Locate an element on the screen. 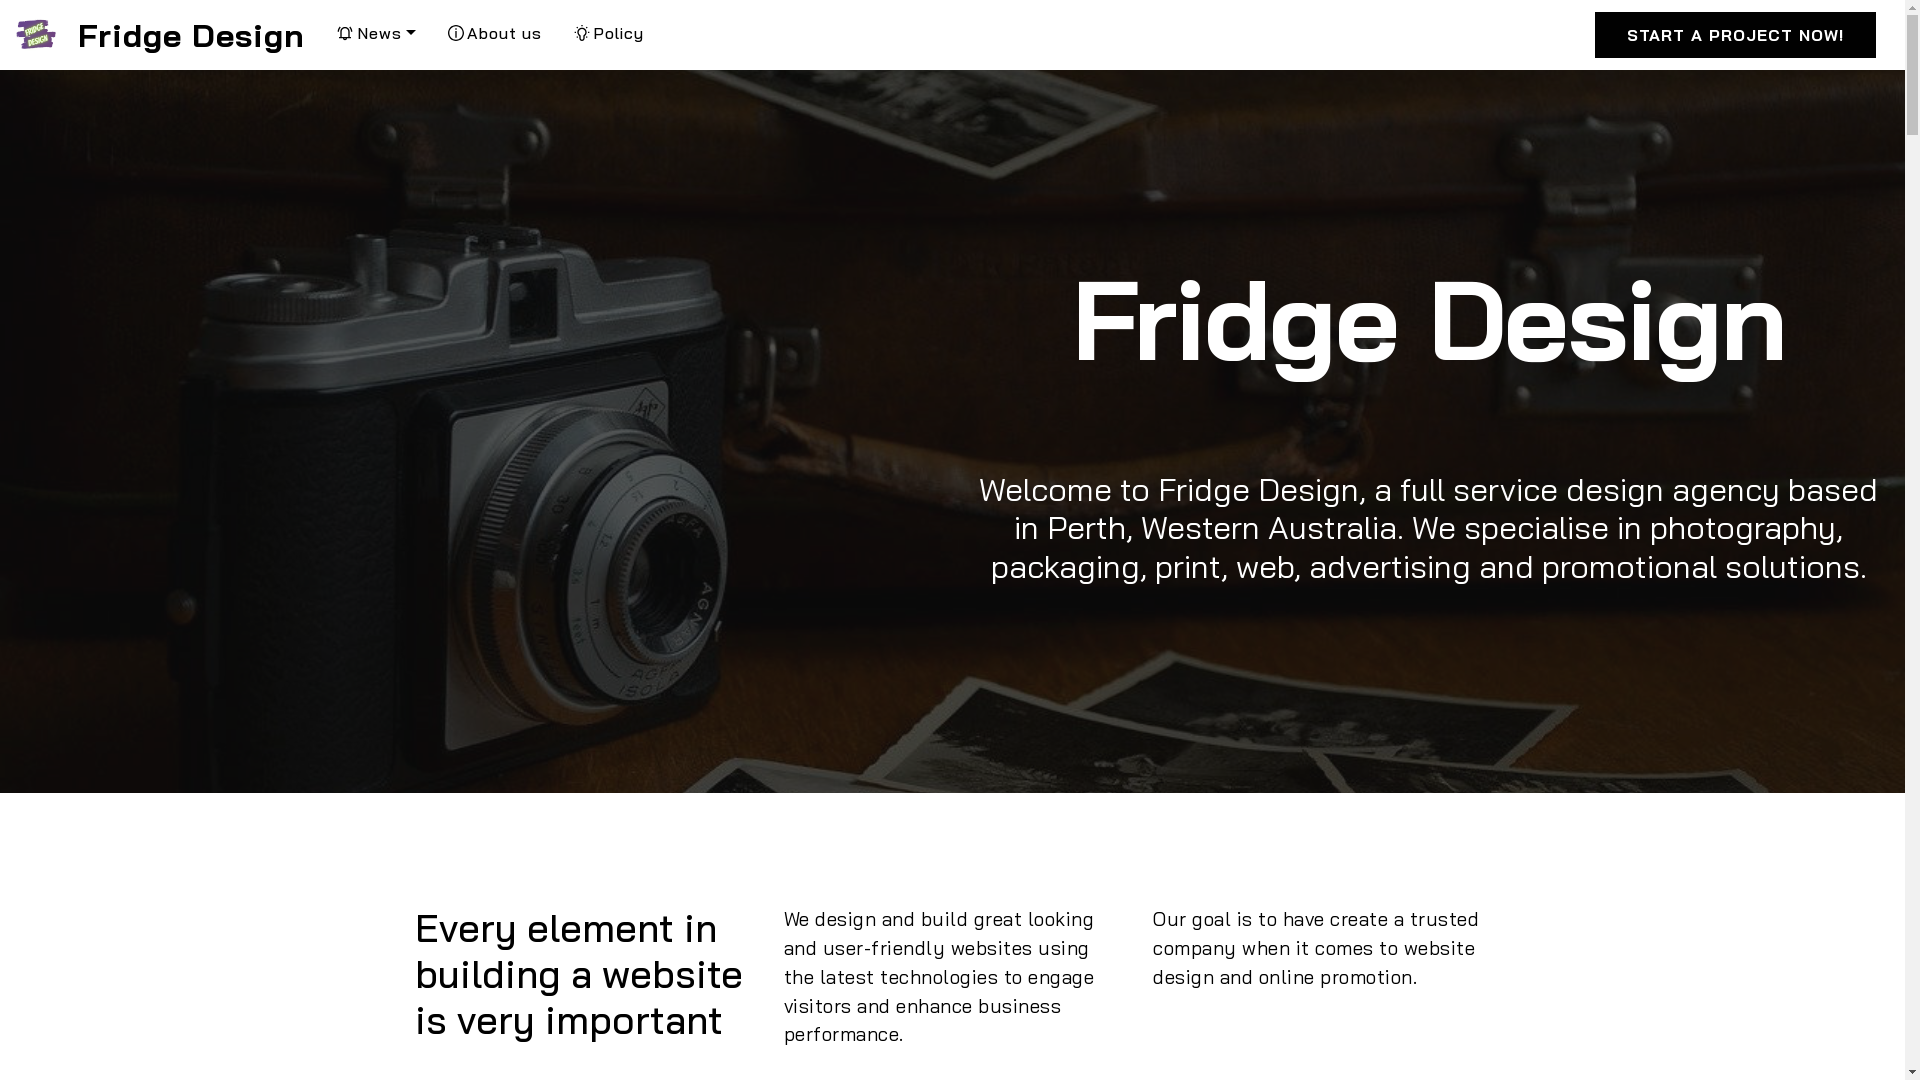 The height and width of the screenshot is (1080, 1920). Fridge Design is located at coordinates (192, 35).